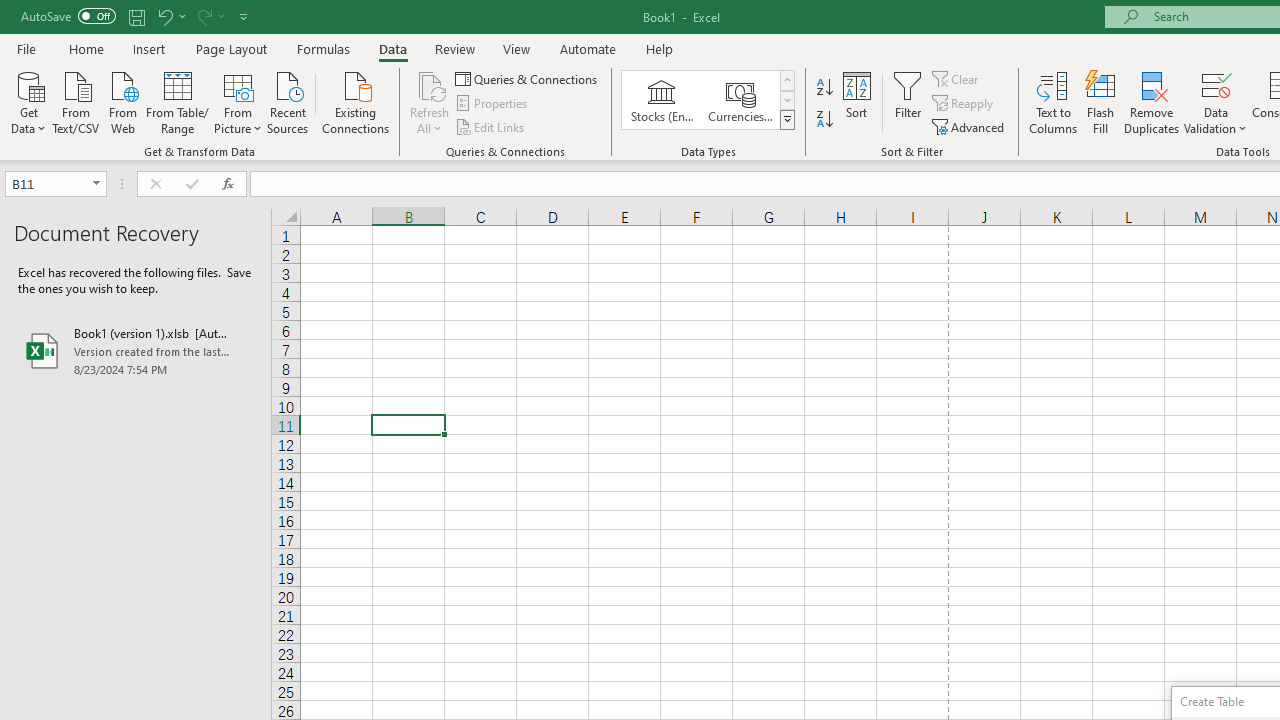  Describe the element at coordinates (740, 100) in the screenshot. I see `Currencies (English)` at that location.